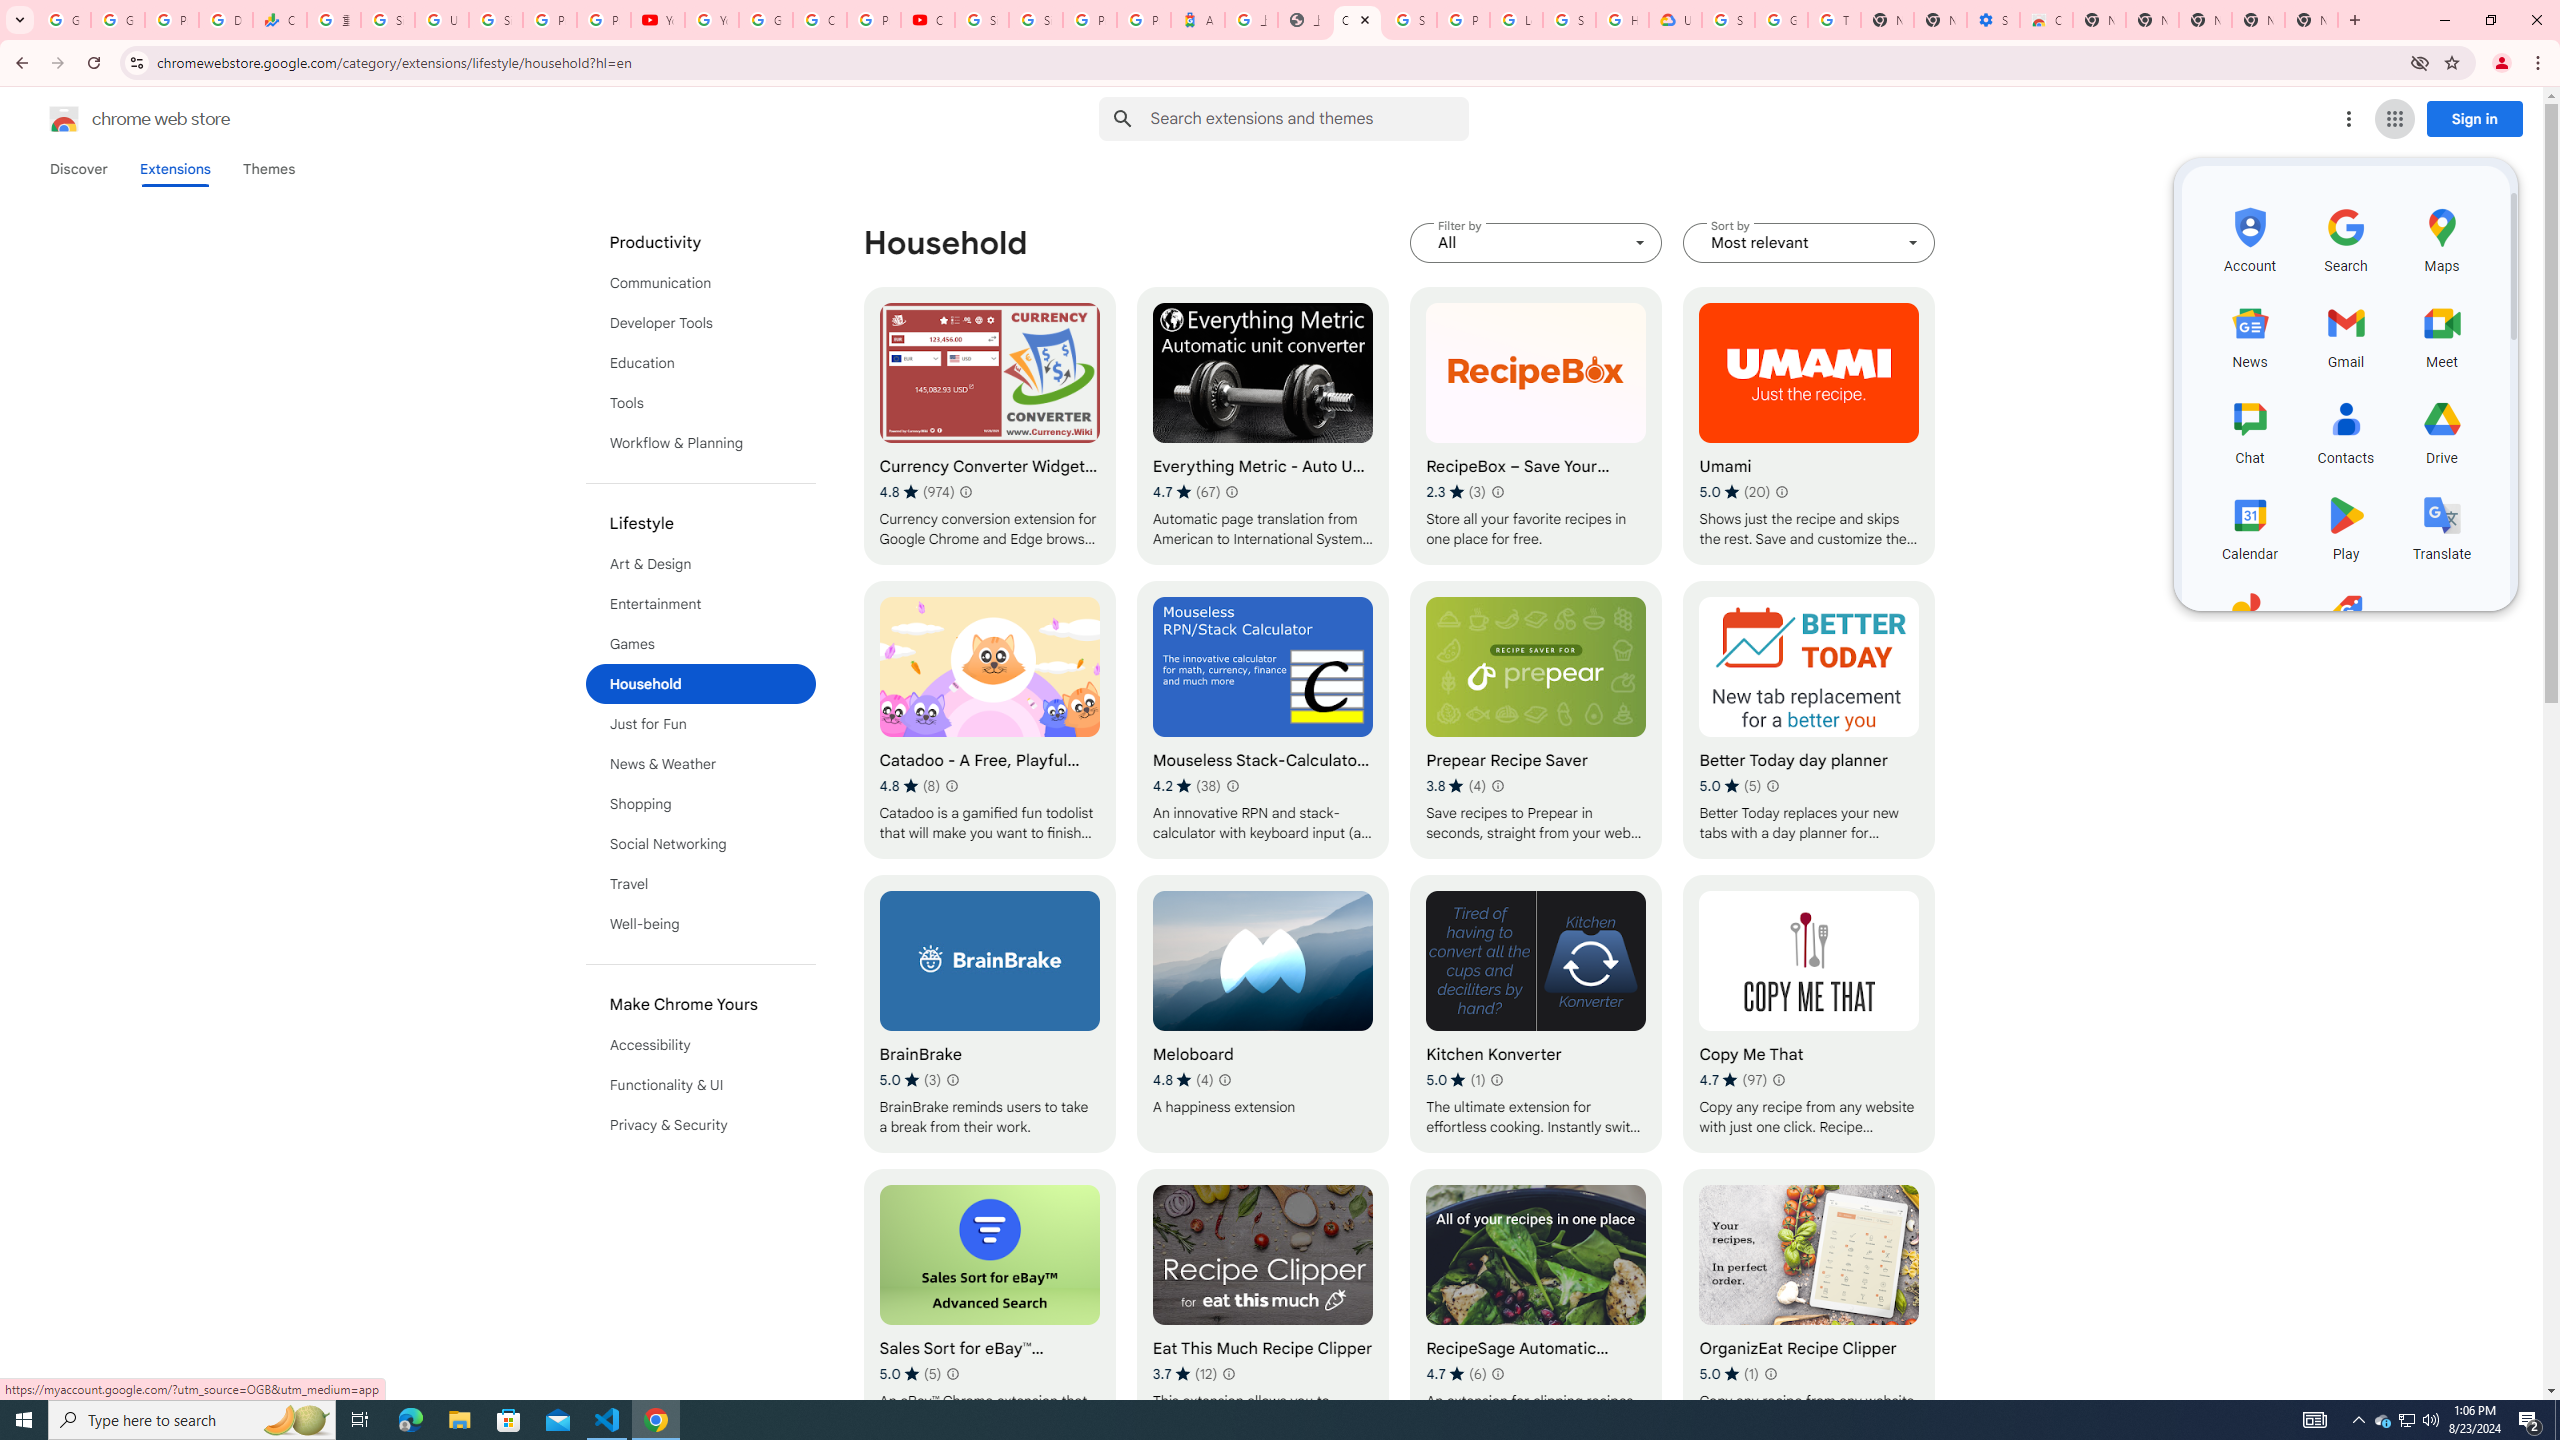 The width and height of the screenshot is (2560, 1440). I want to click on Games, so click(701, 643).